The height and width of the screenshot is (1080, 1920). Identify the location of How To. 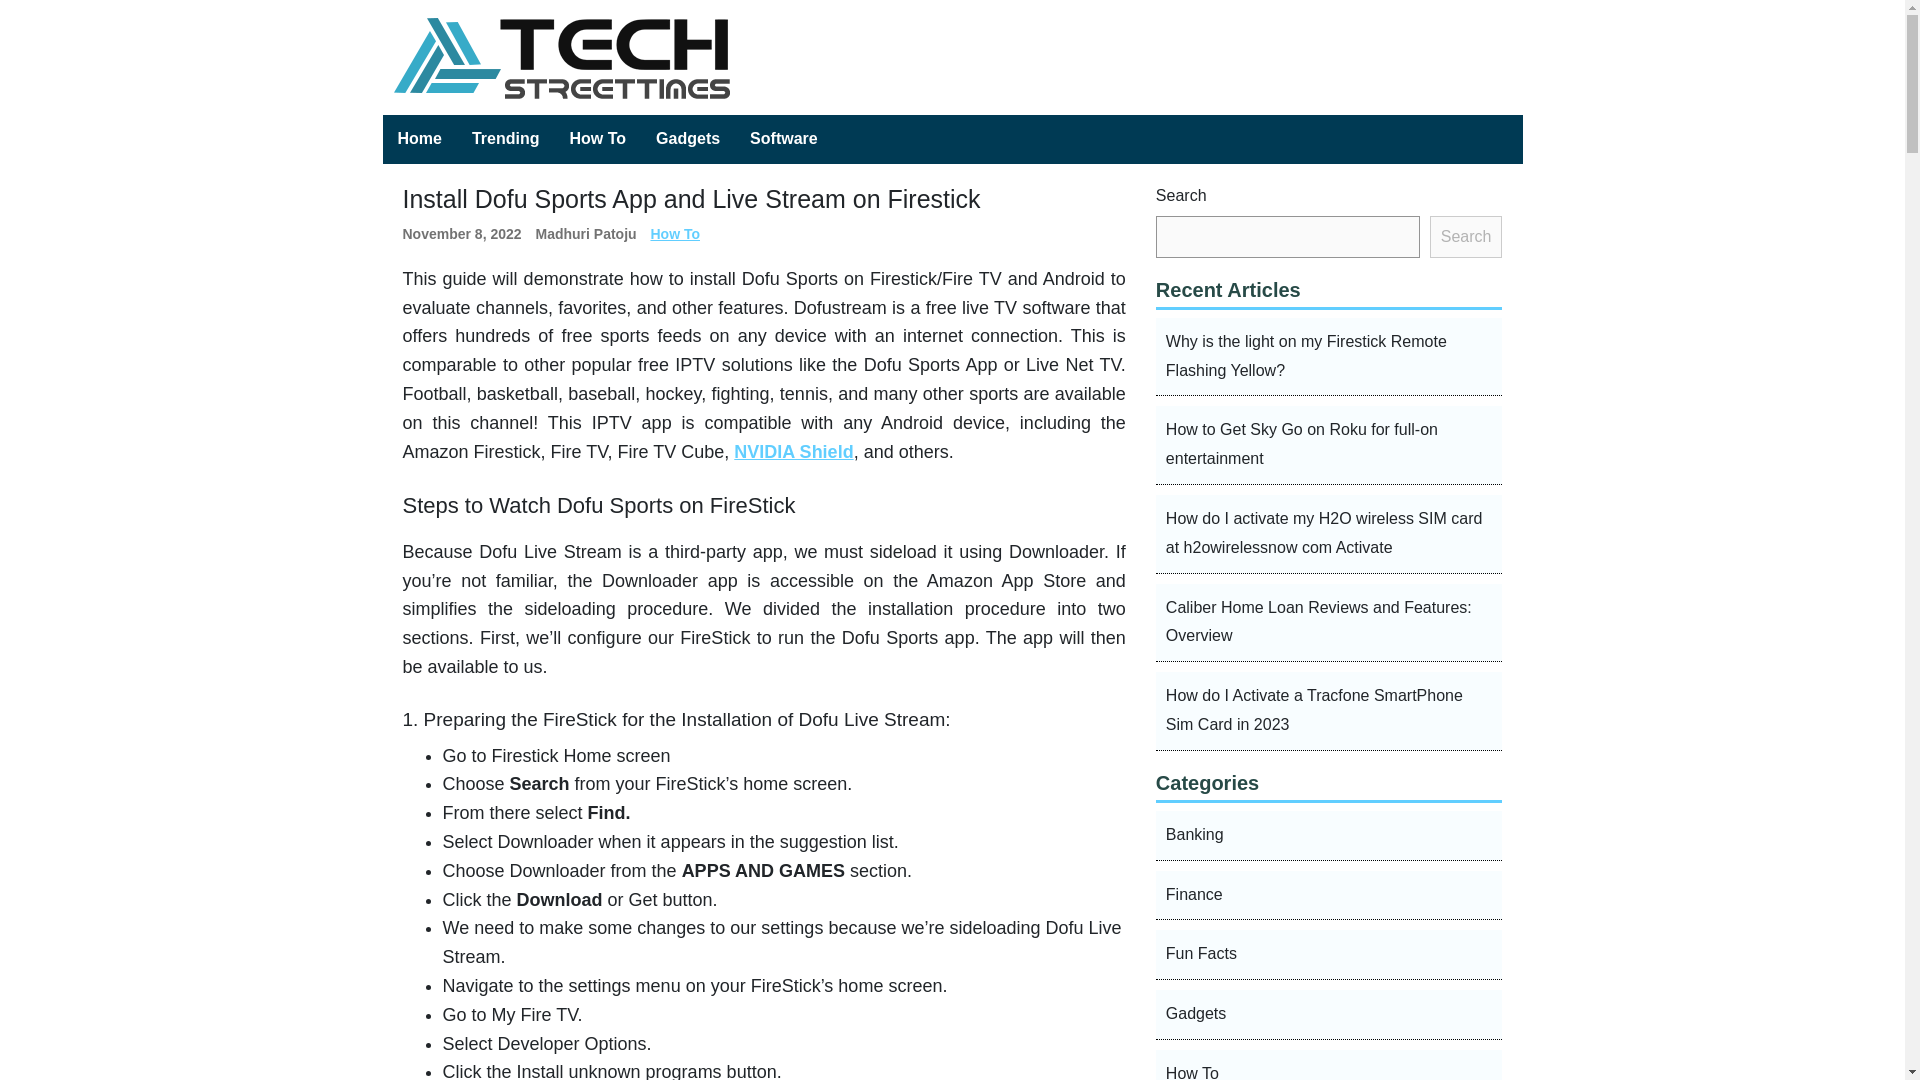
(675, 233).